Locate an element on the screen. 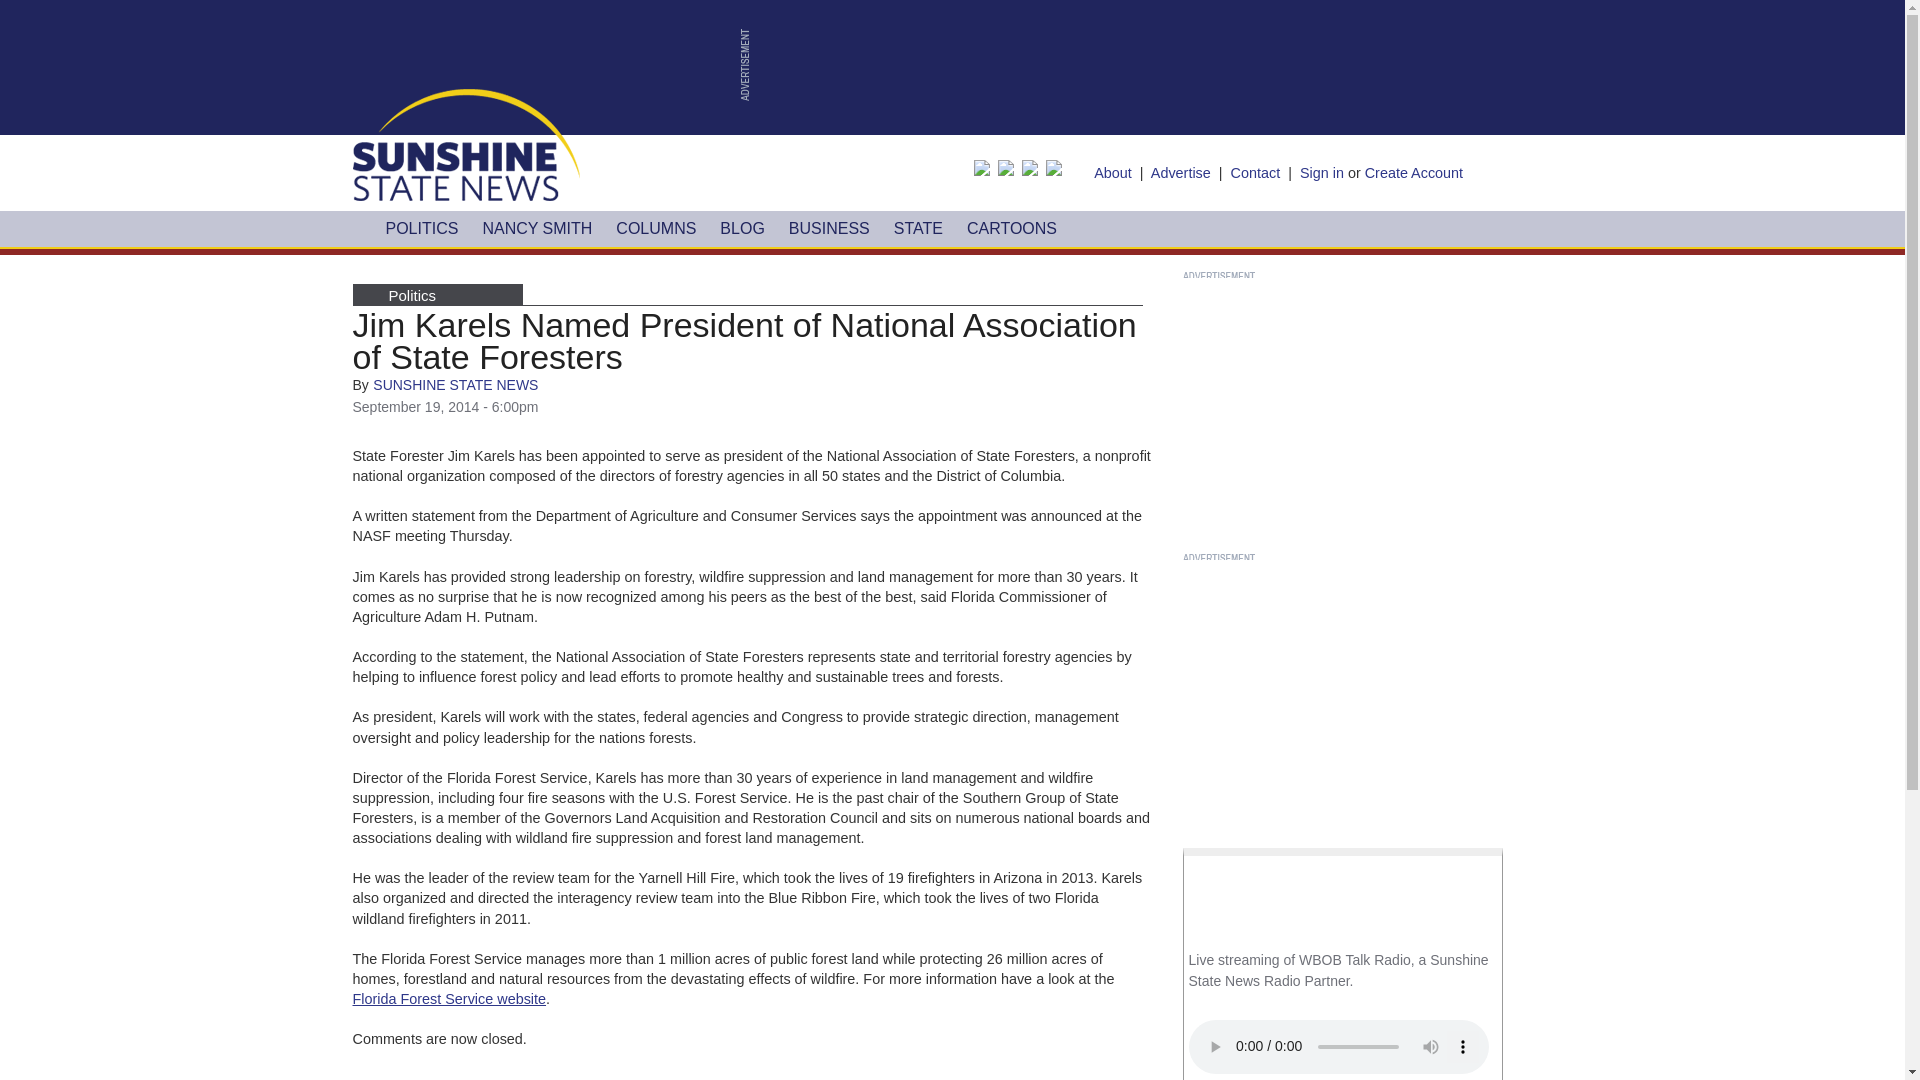 The image size is (1920, 1080). Advertise is located at coordinates (1180, 173).